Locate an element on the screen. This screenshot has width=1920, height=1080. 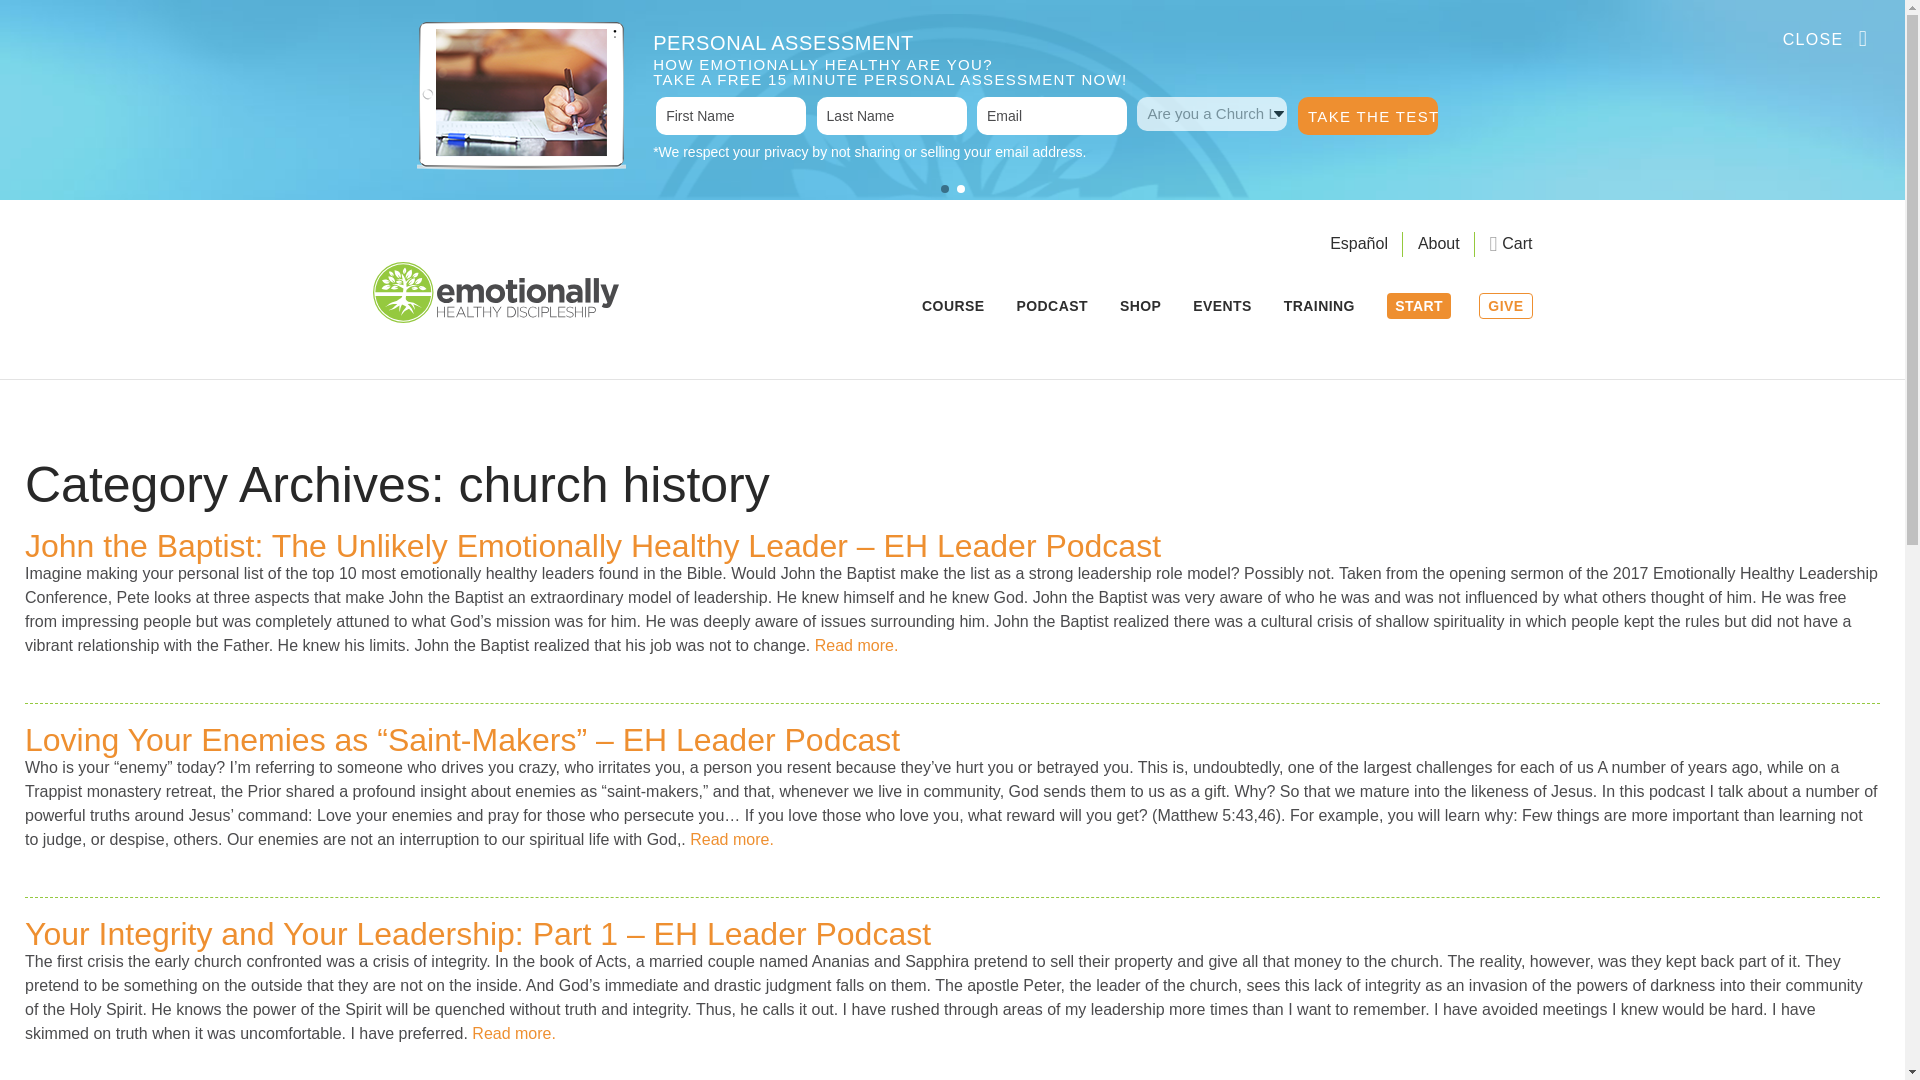
EVENTS is located at coordinates (1222, 310).